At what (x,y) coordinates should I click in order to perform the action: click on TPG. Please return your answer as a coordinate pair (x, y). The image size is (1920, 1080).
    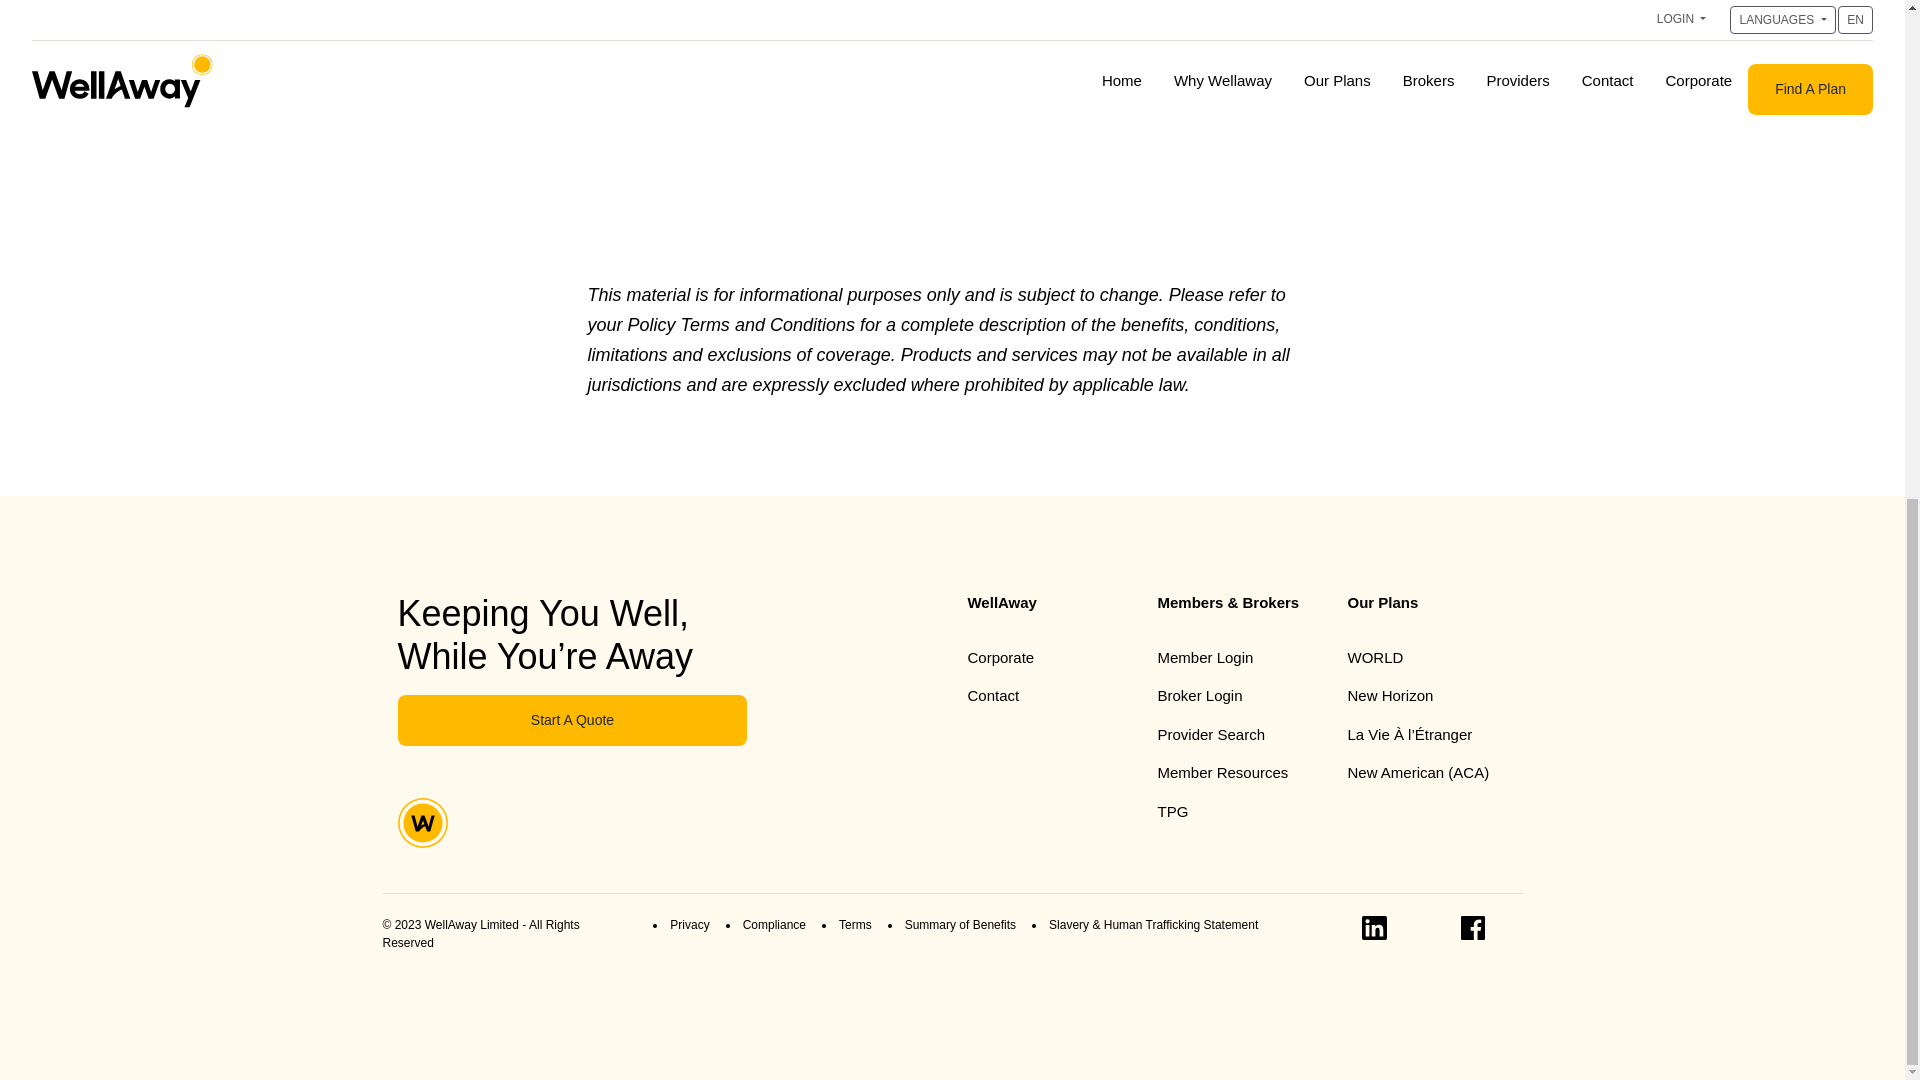
    Looking at the image, I should click on (1172, 811).